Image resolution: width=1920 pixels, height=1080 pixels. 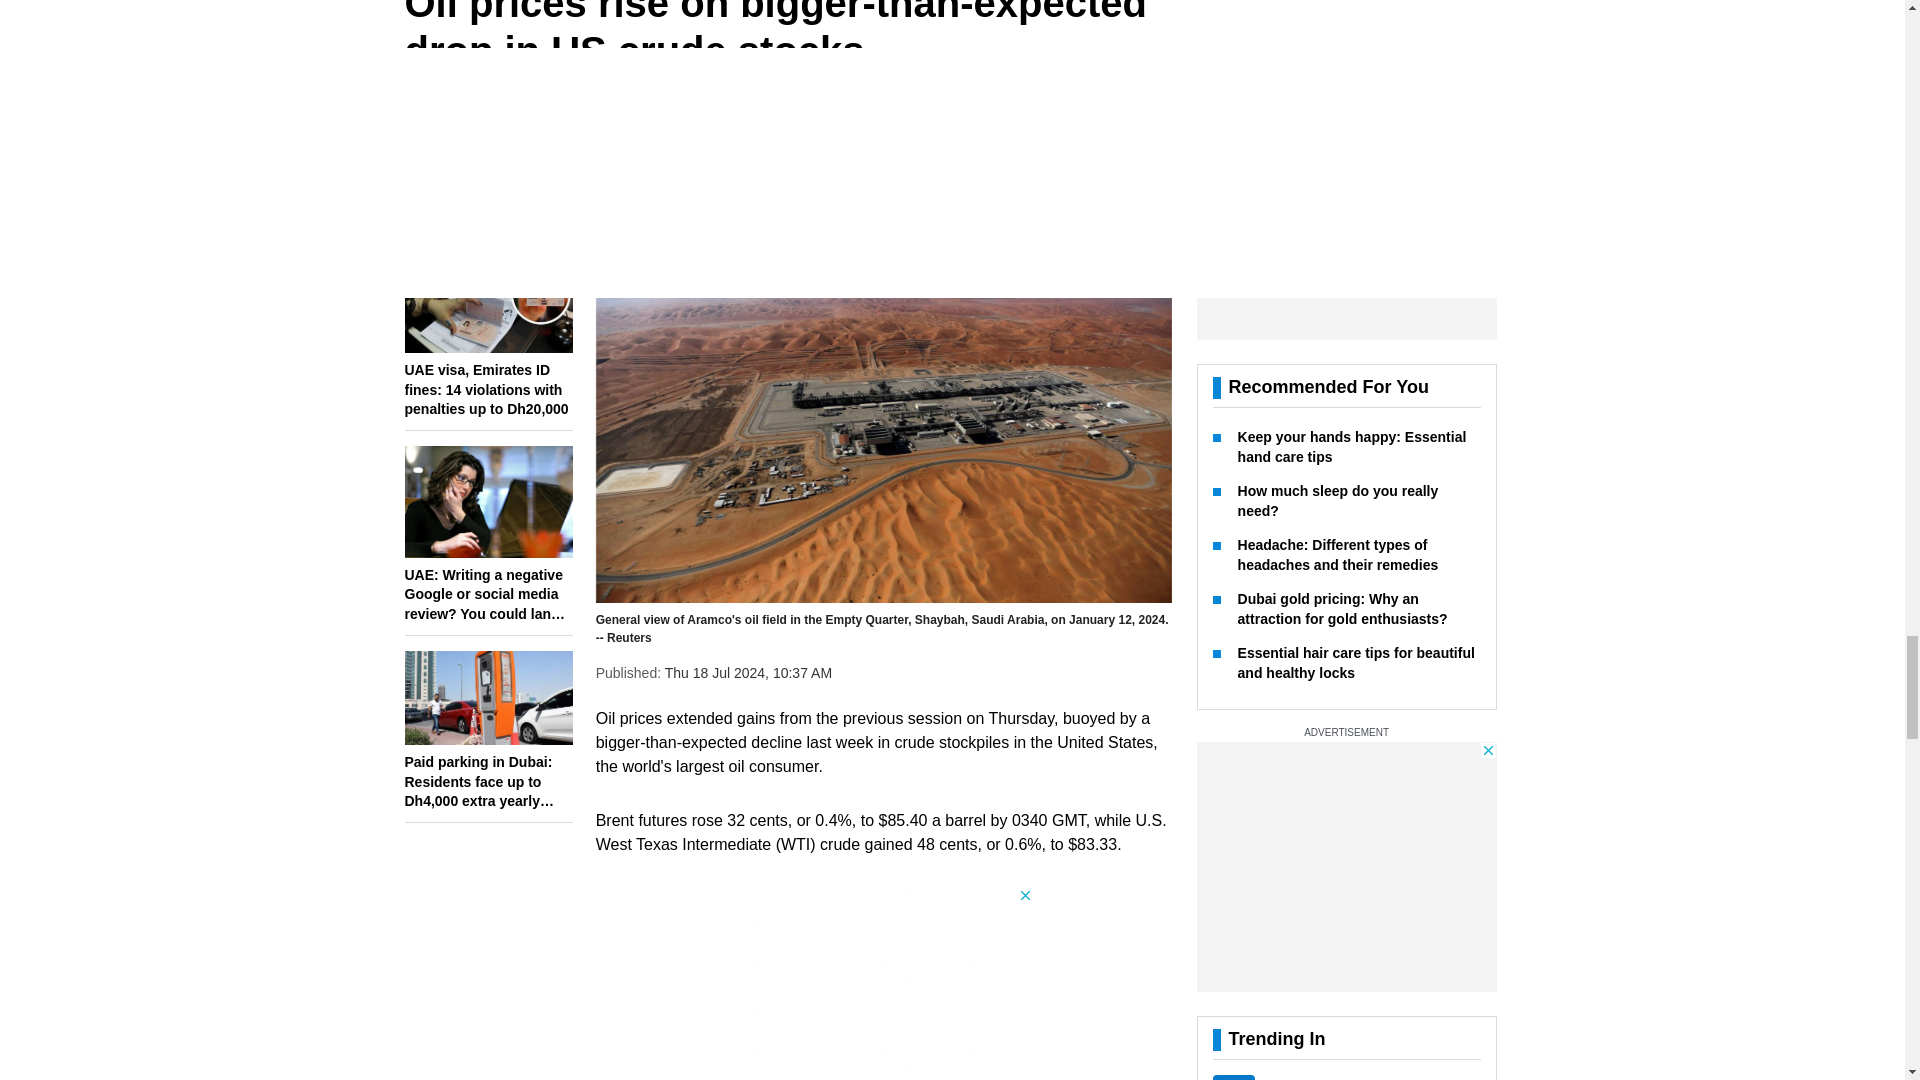 I want to click on 3rd party ad content, so click(x=1346, y=106).